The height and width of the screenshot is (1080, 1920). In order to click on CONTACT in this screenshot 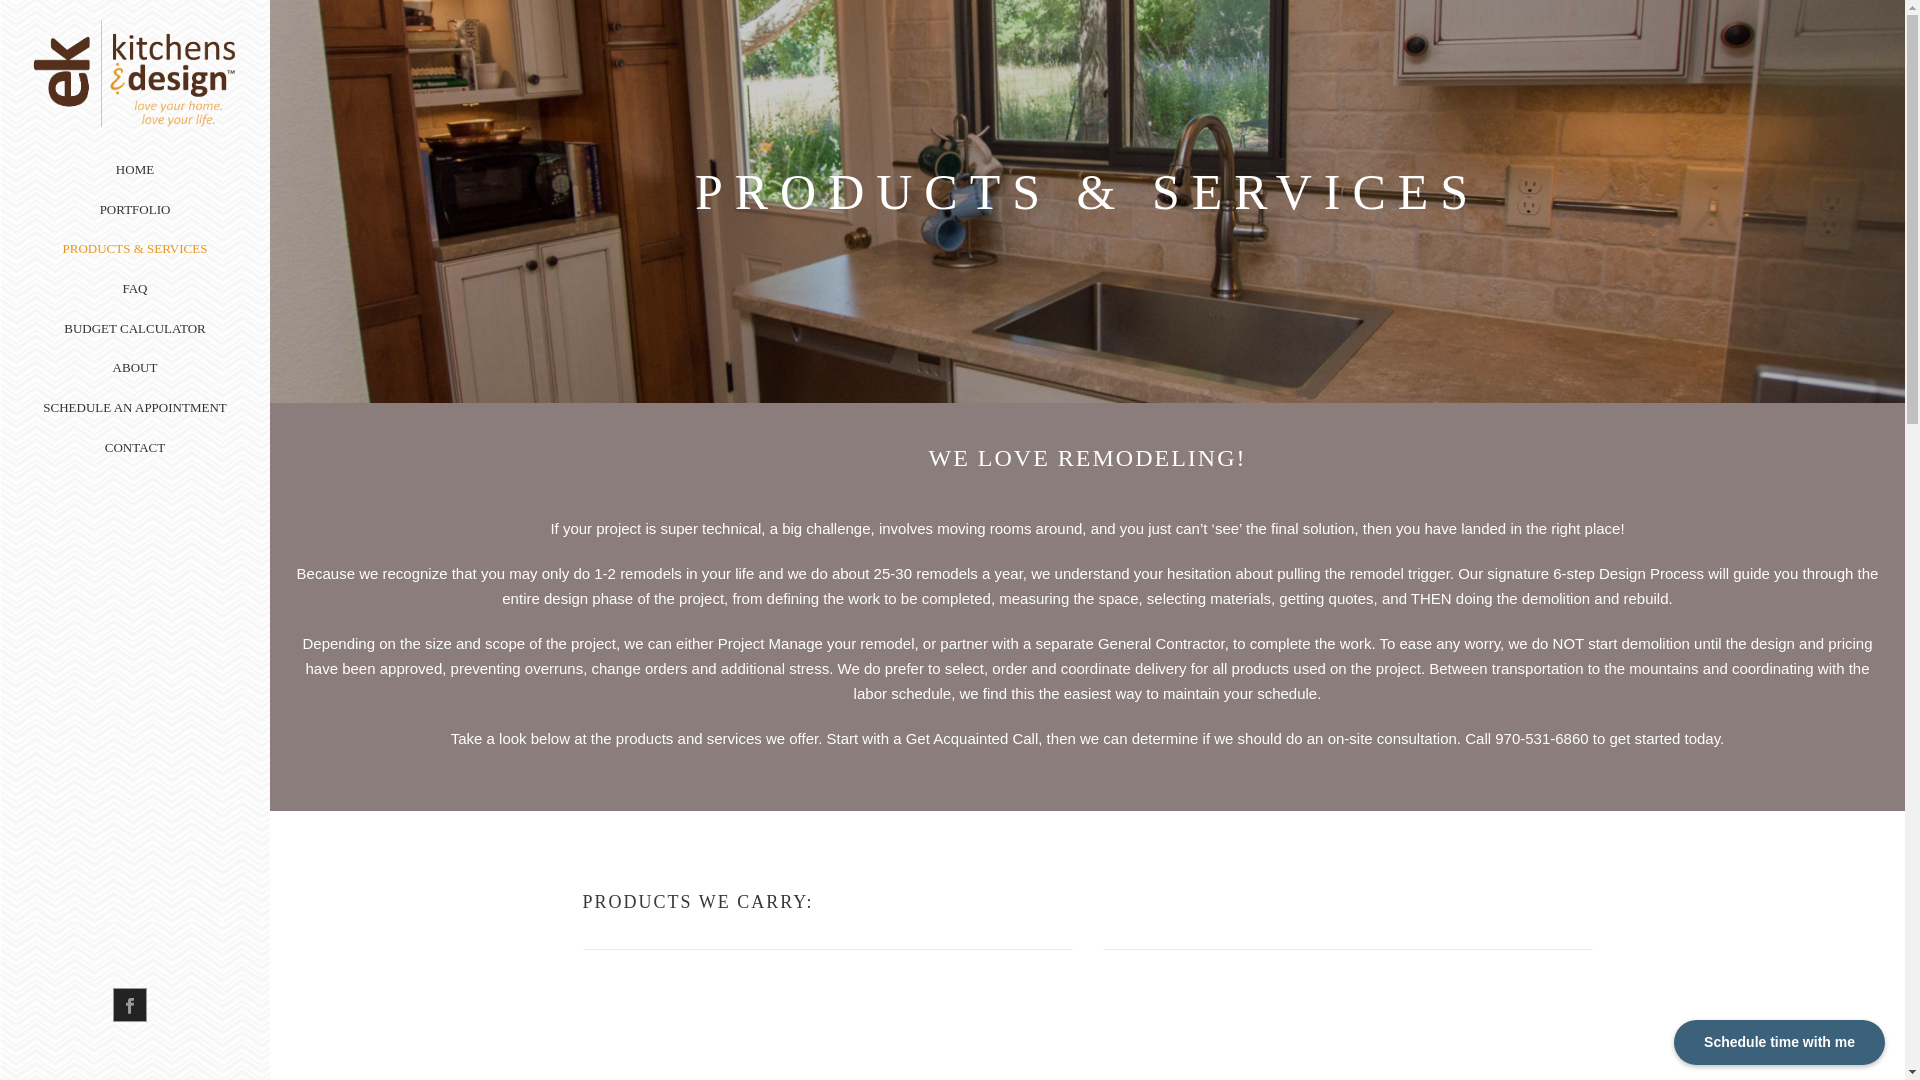, I will do `click(135, 447)`.